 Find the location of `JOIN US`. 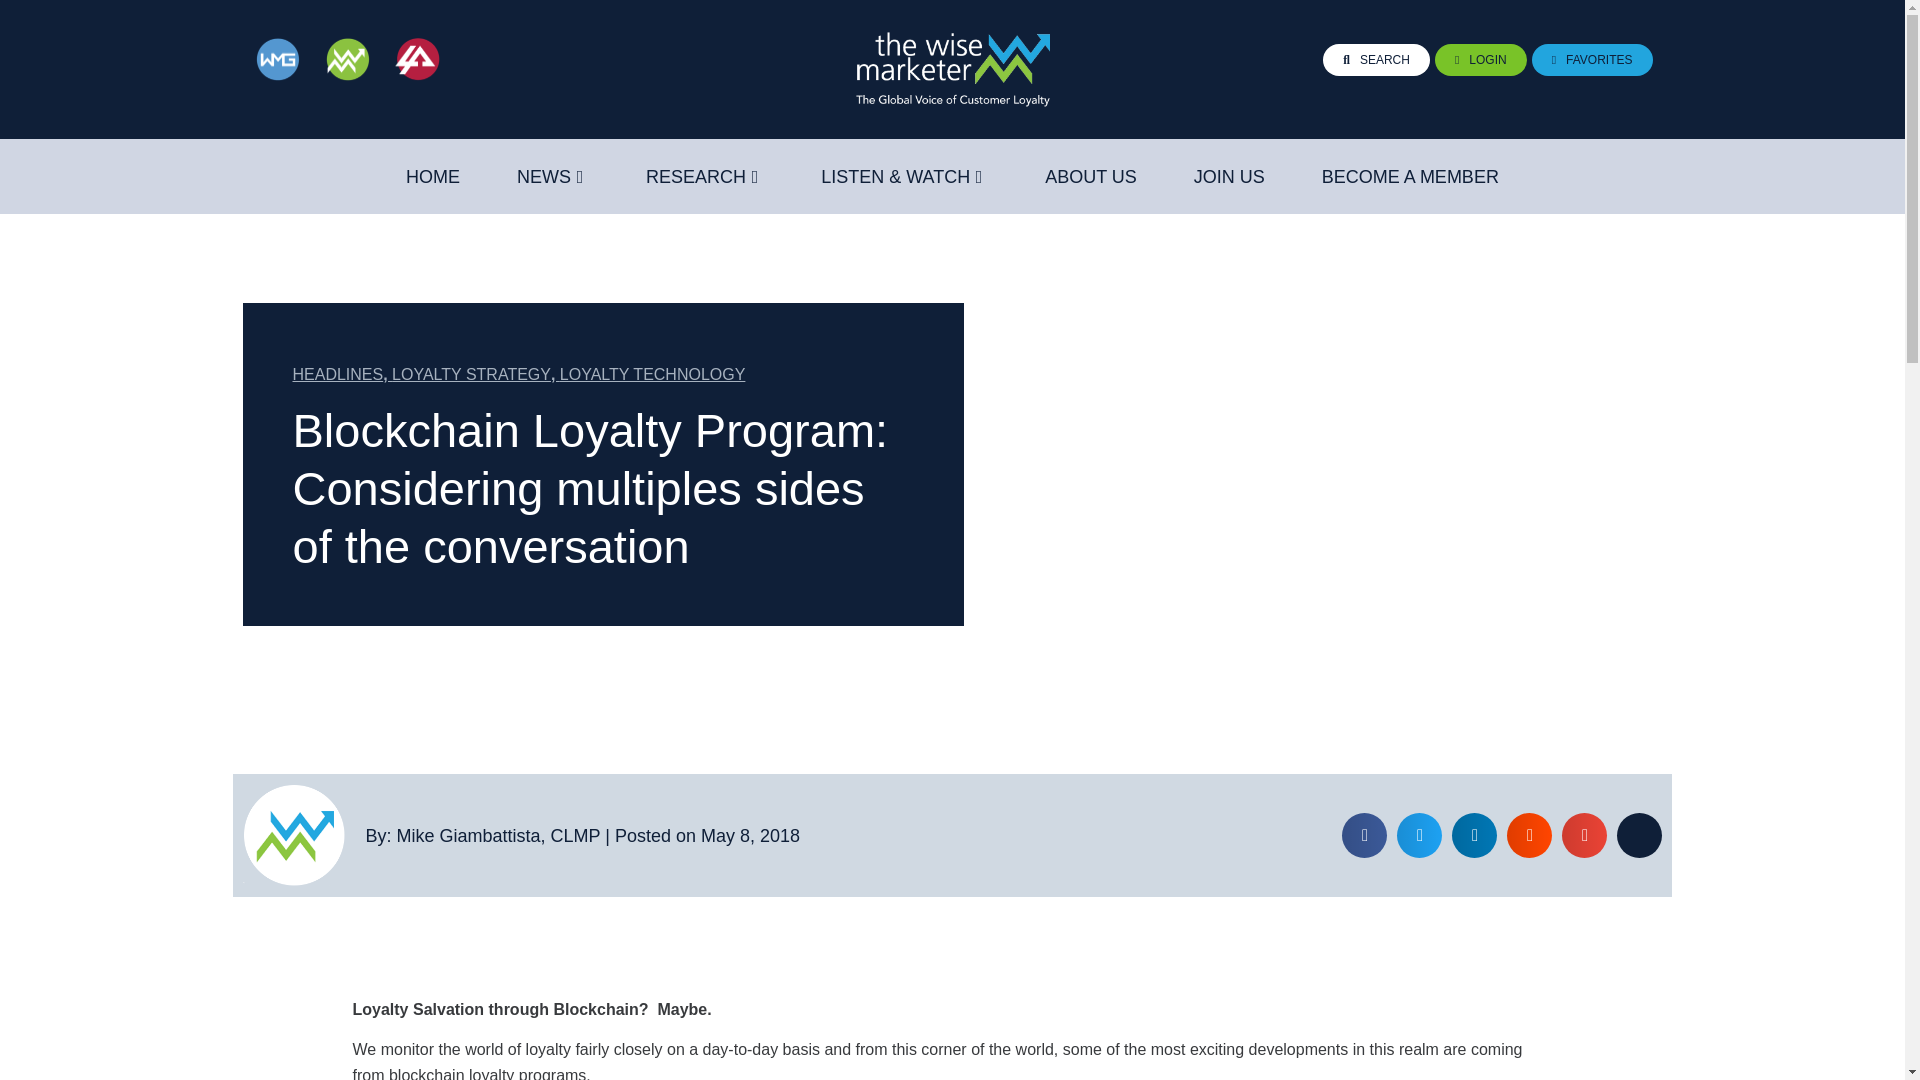

JOIN US is located at coordinates (1230, 177).